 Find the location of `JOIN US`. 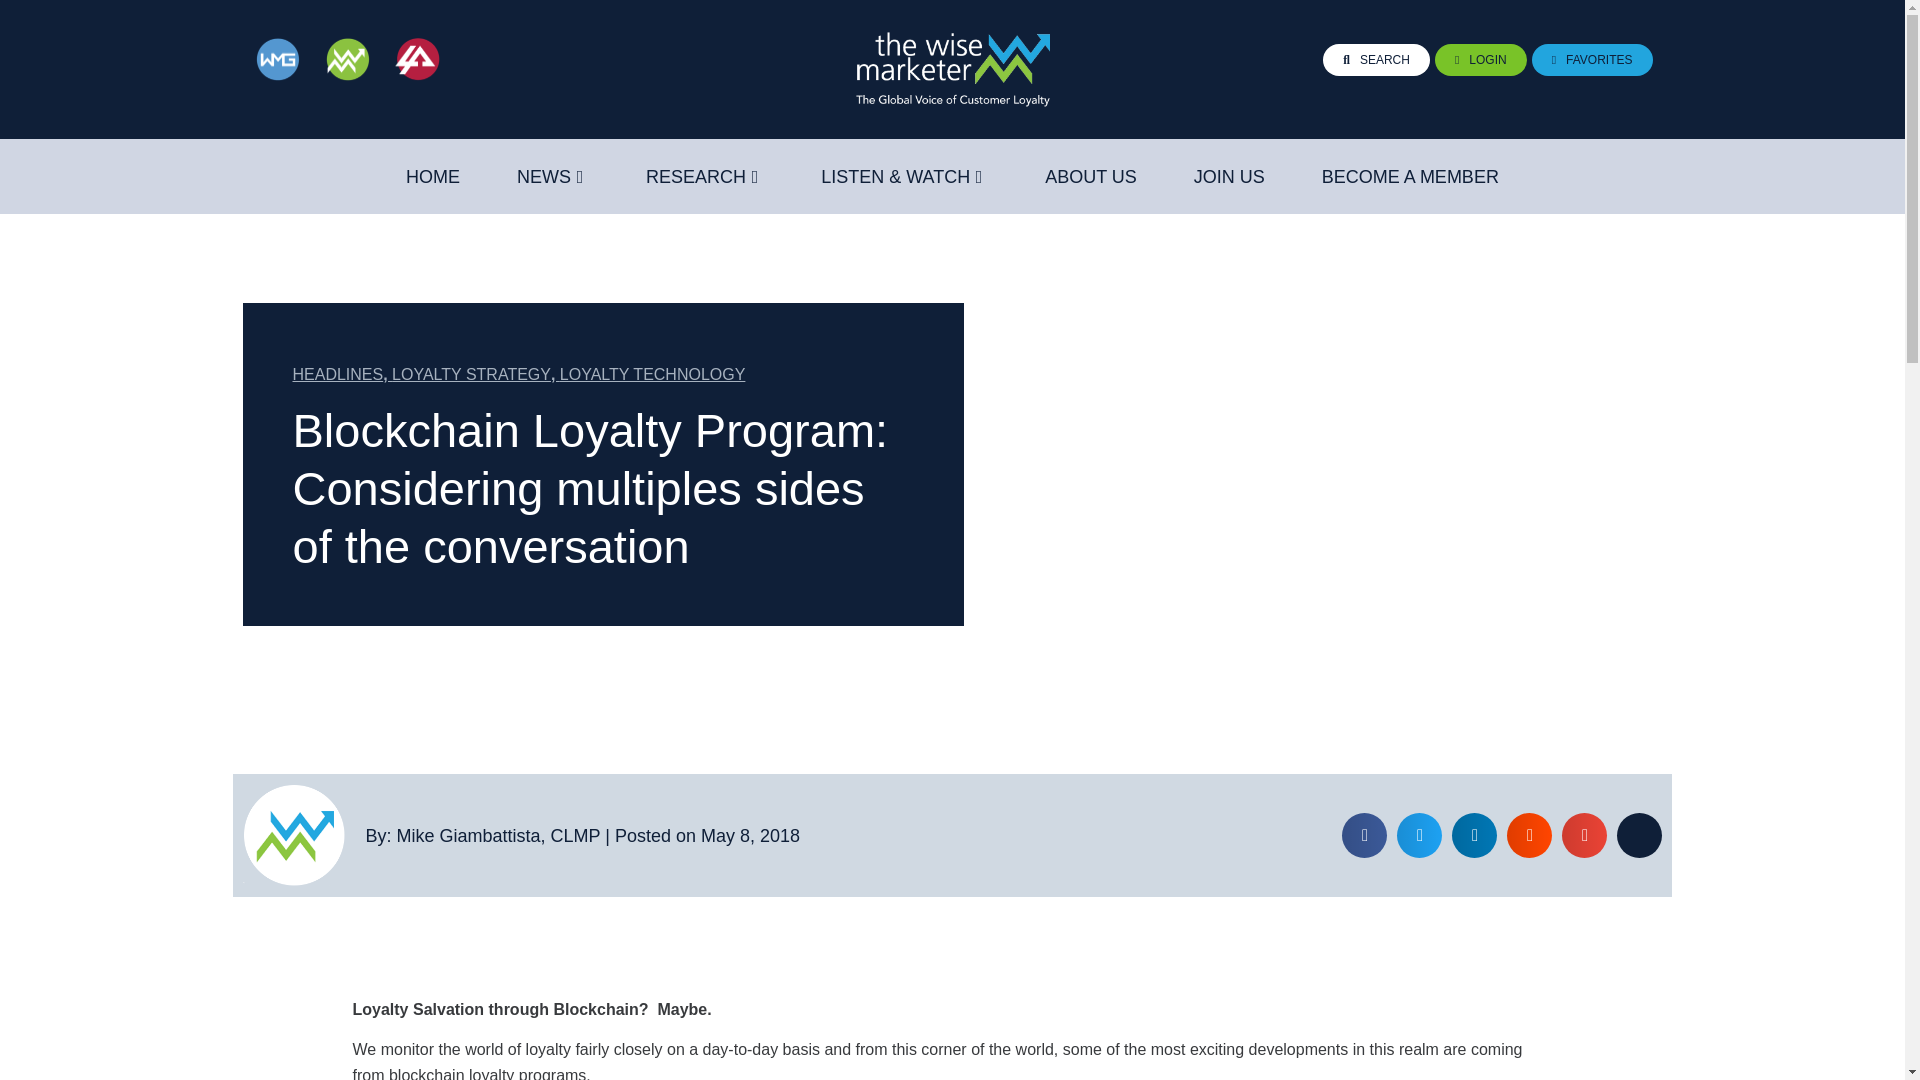

JOIN US is located at coordinates (1230, 177).